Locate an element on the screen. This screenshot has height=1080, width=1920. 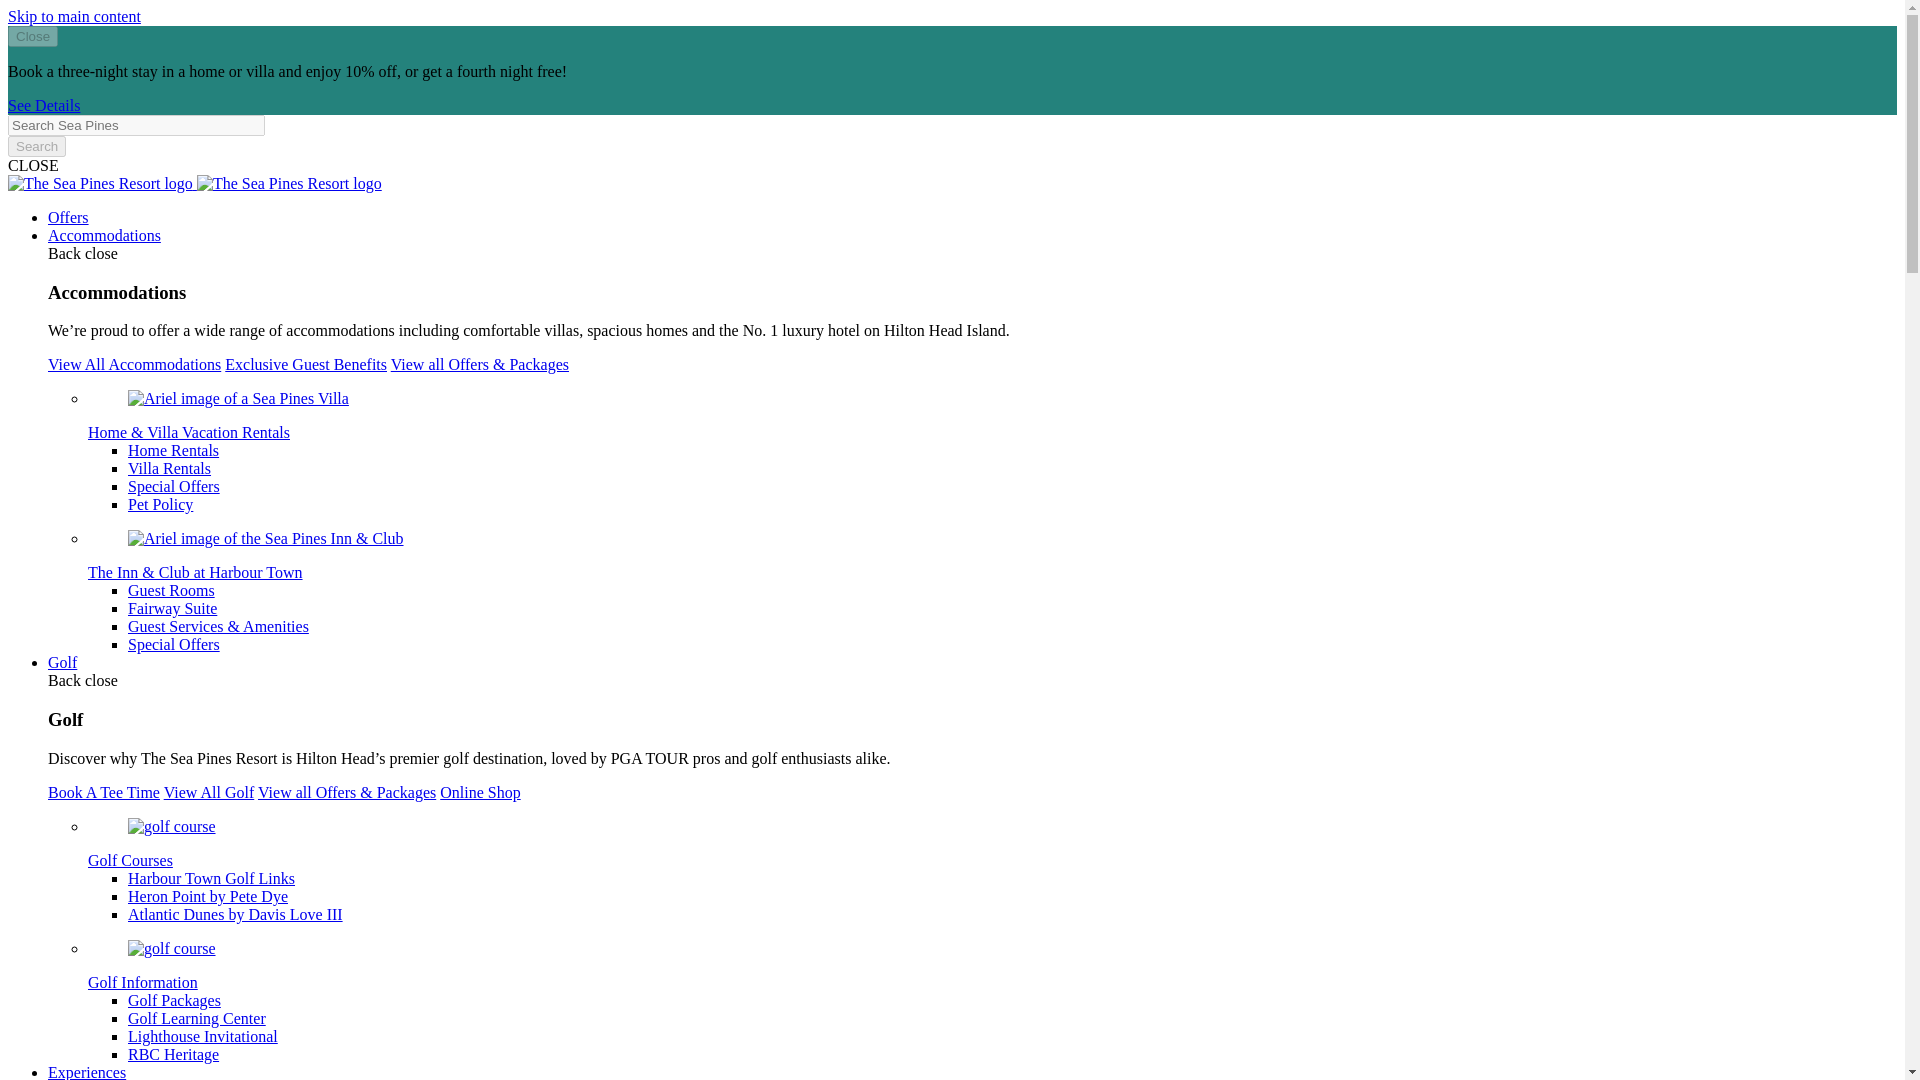
Special Offers is located at coordinates (174, 644).